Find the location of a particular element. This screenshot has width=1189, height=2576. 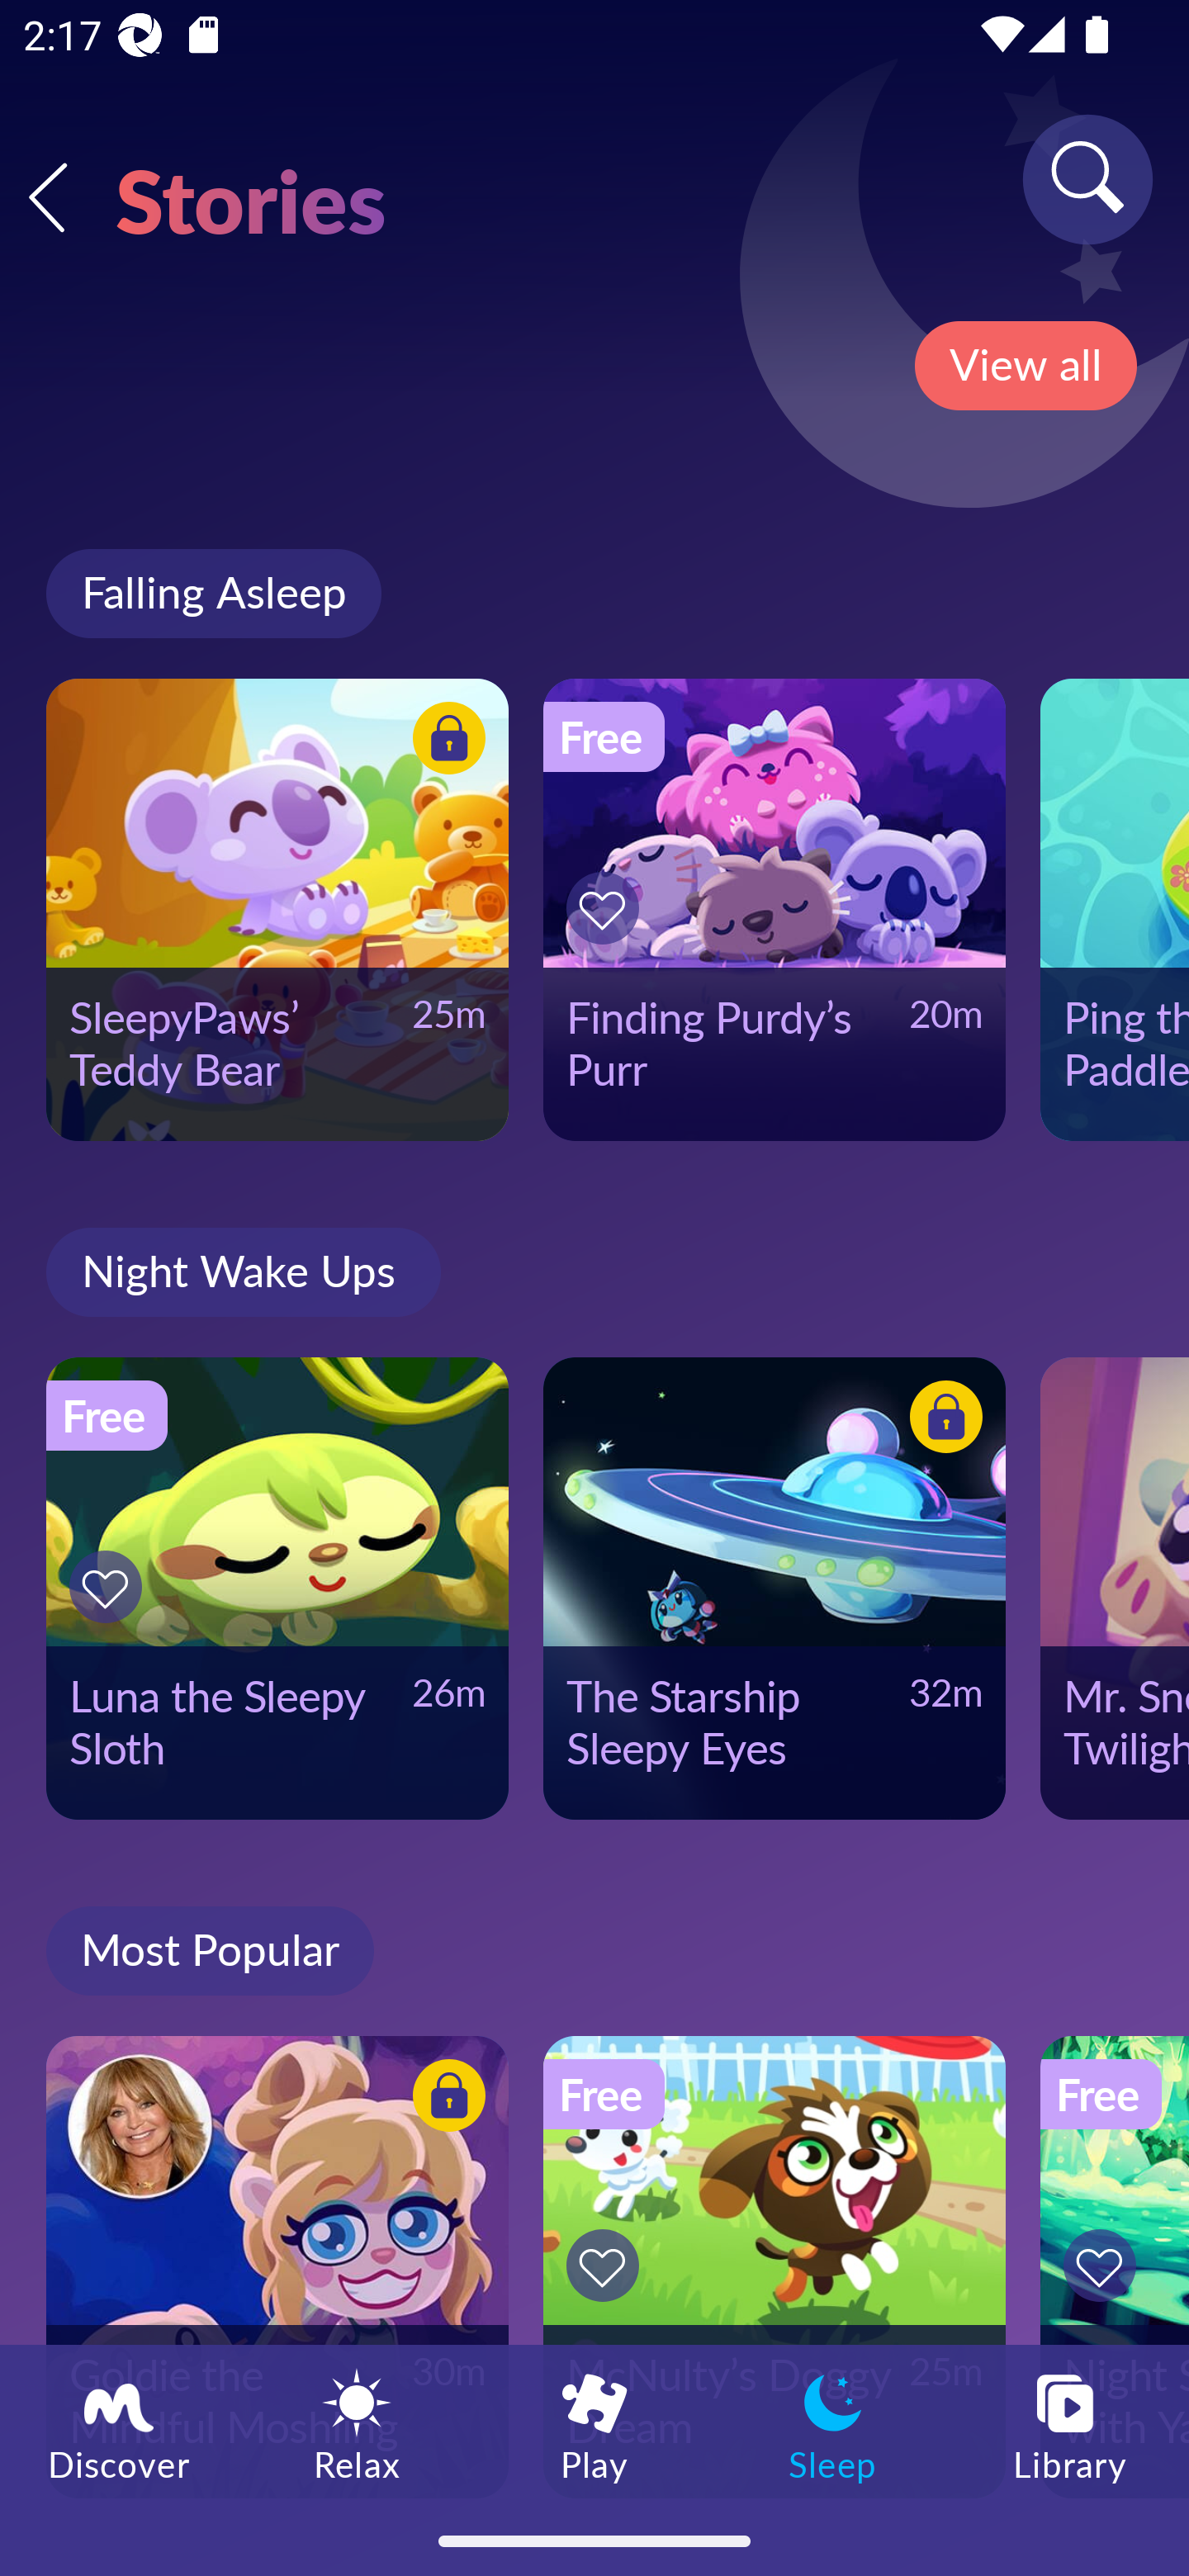

Relax is located at coordinates (357, 2425).